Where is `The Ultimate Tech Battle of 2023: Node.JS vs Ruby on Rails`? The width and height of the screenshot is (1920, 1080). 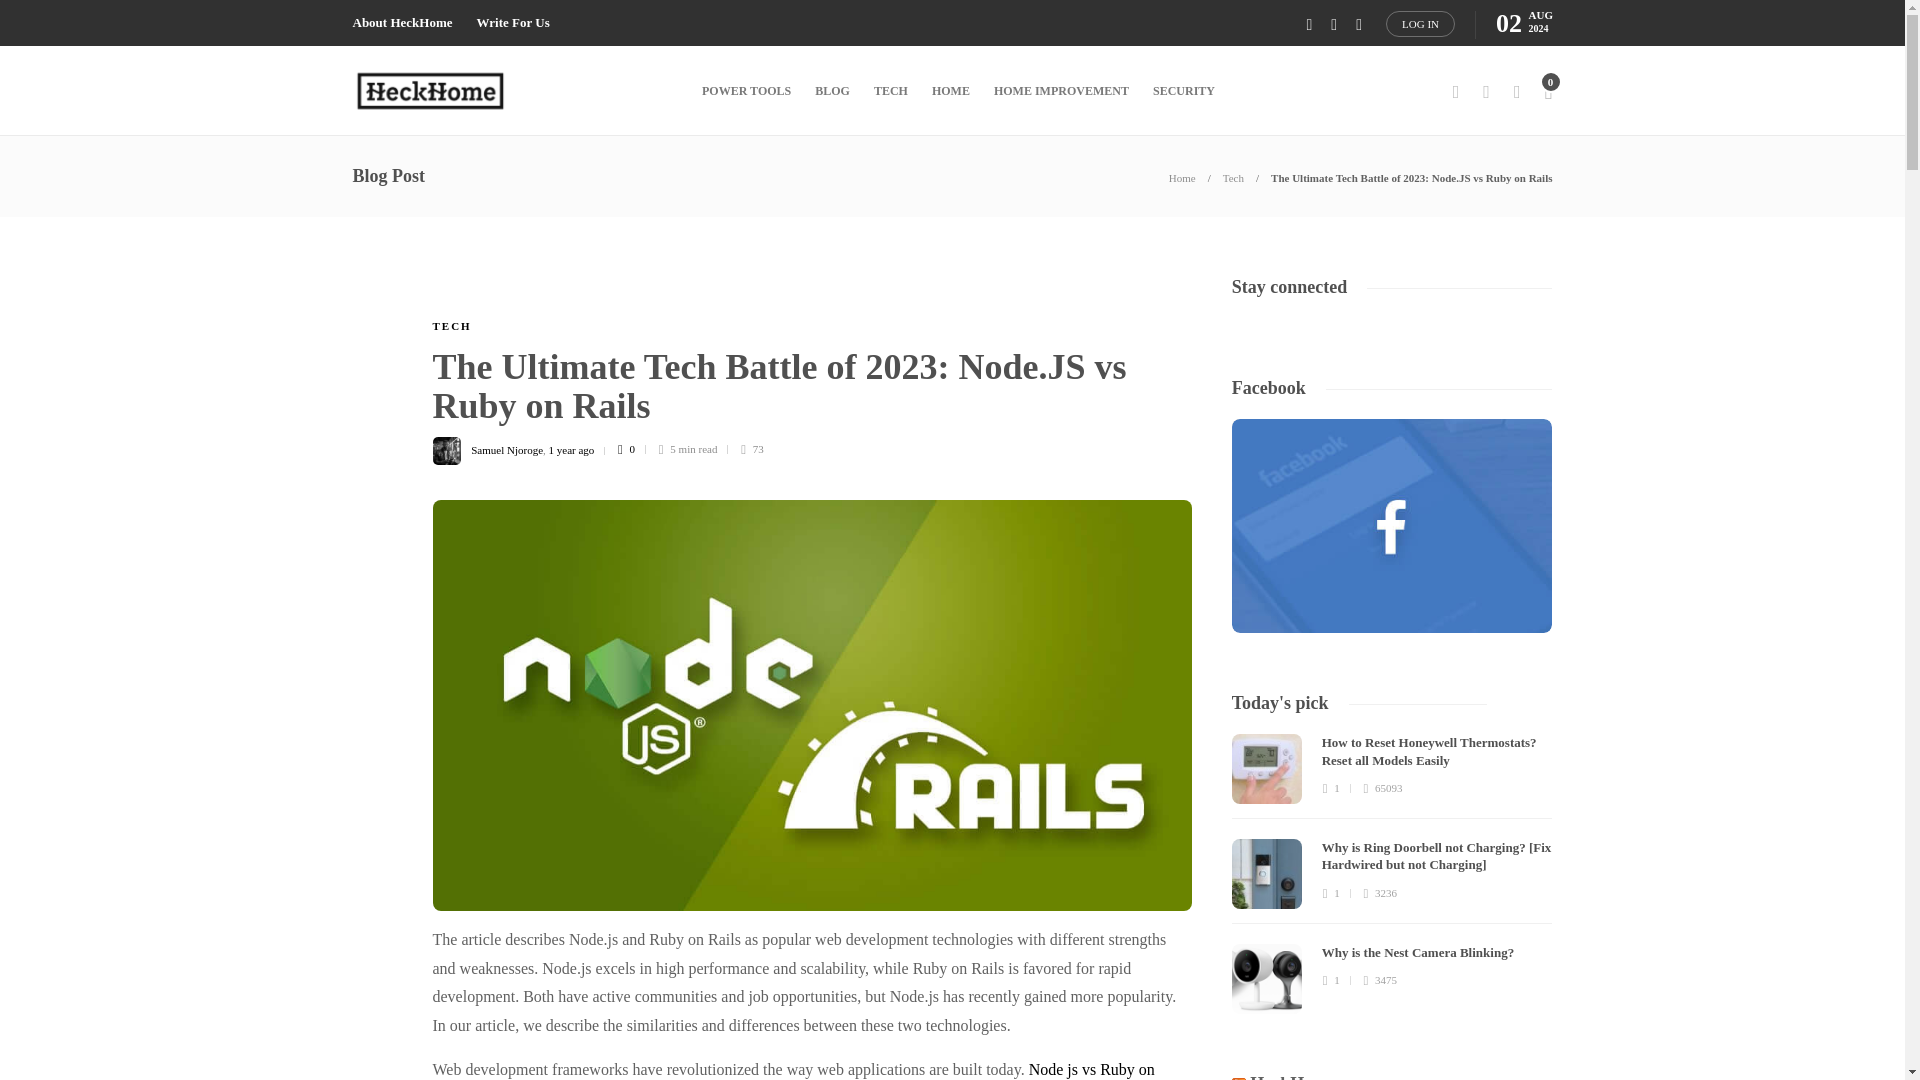
The Ultimate Tech Battle of 2023: Node.JS vs Ruby on Rails is located at coordinates (1411, 177).